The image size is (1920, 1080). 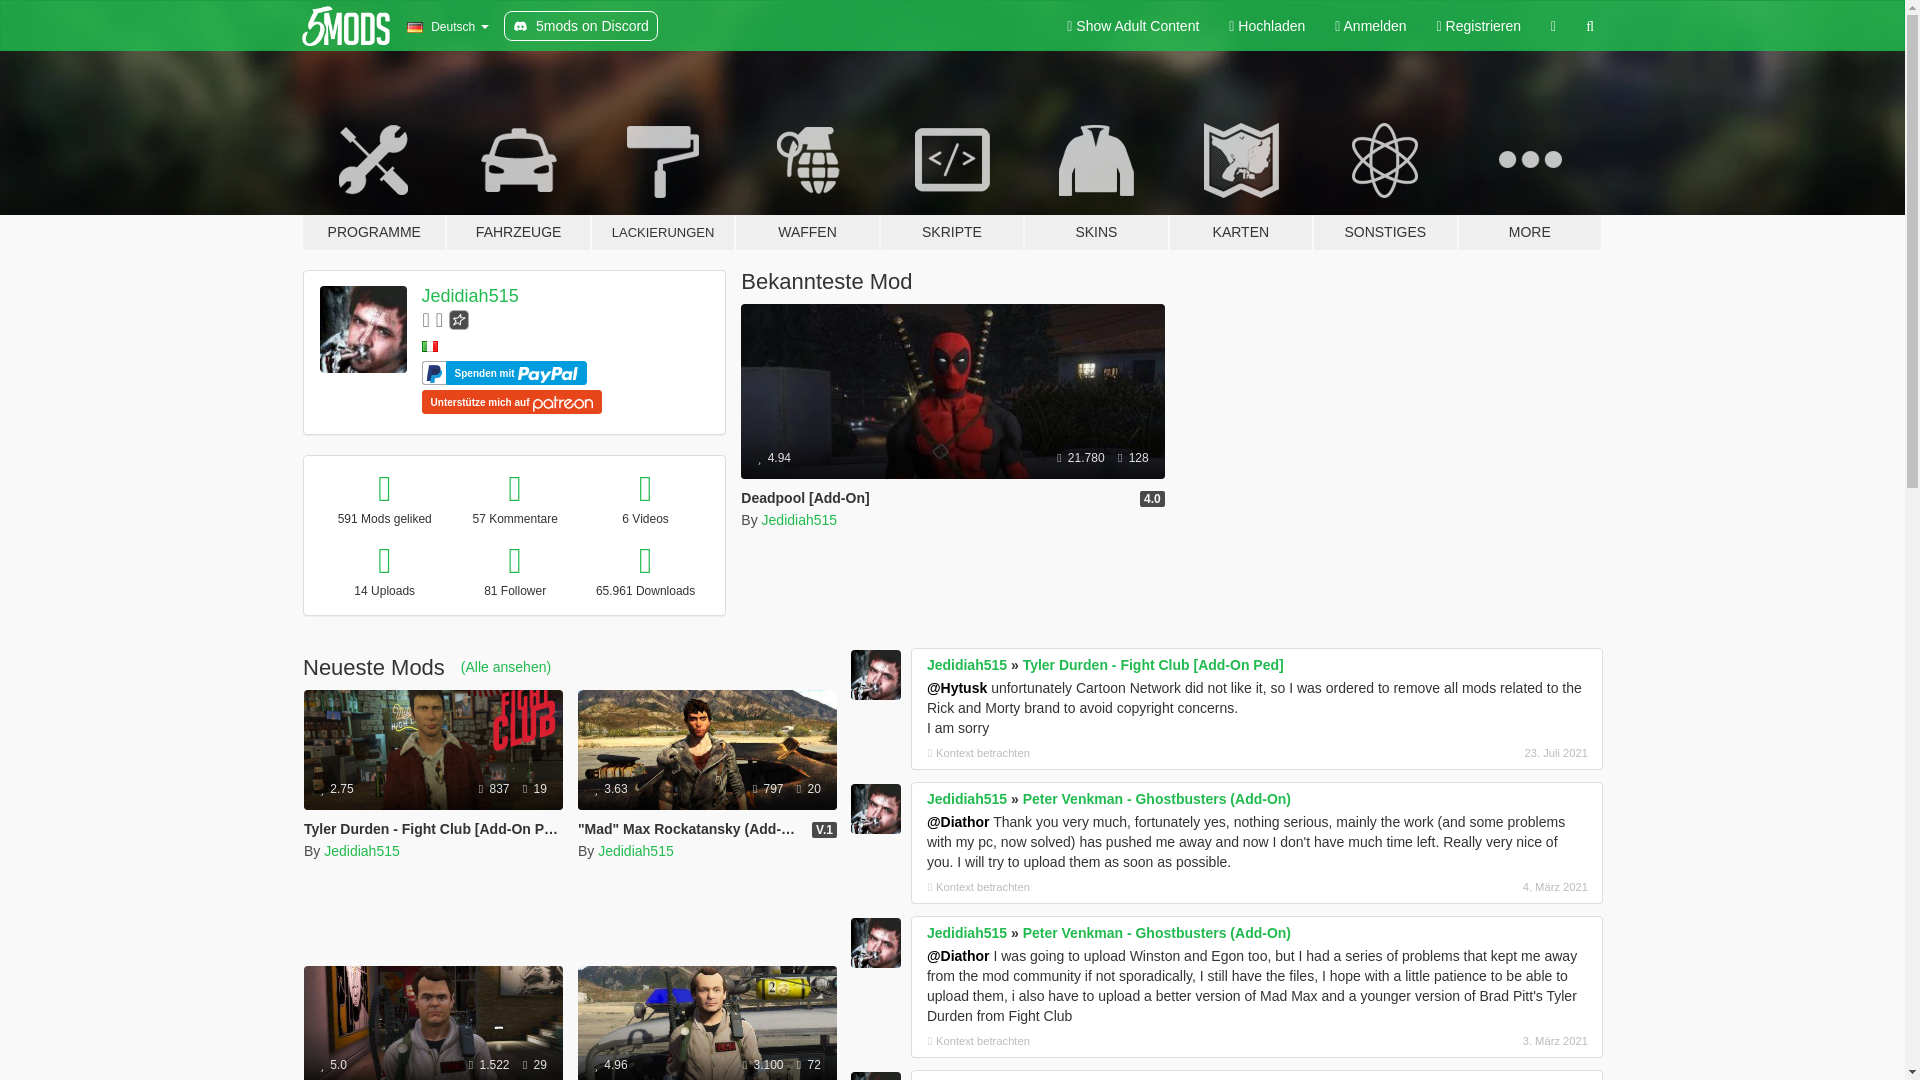 What do you see at coordinates (800, 520) in the screenshot?
I see `Jedidiah515` at bounding box center [800, 520].